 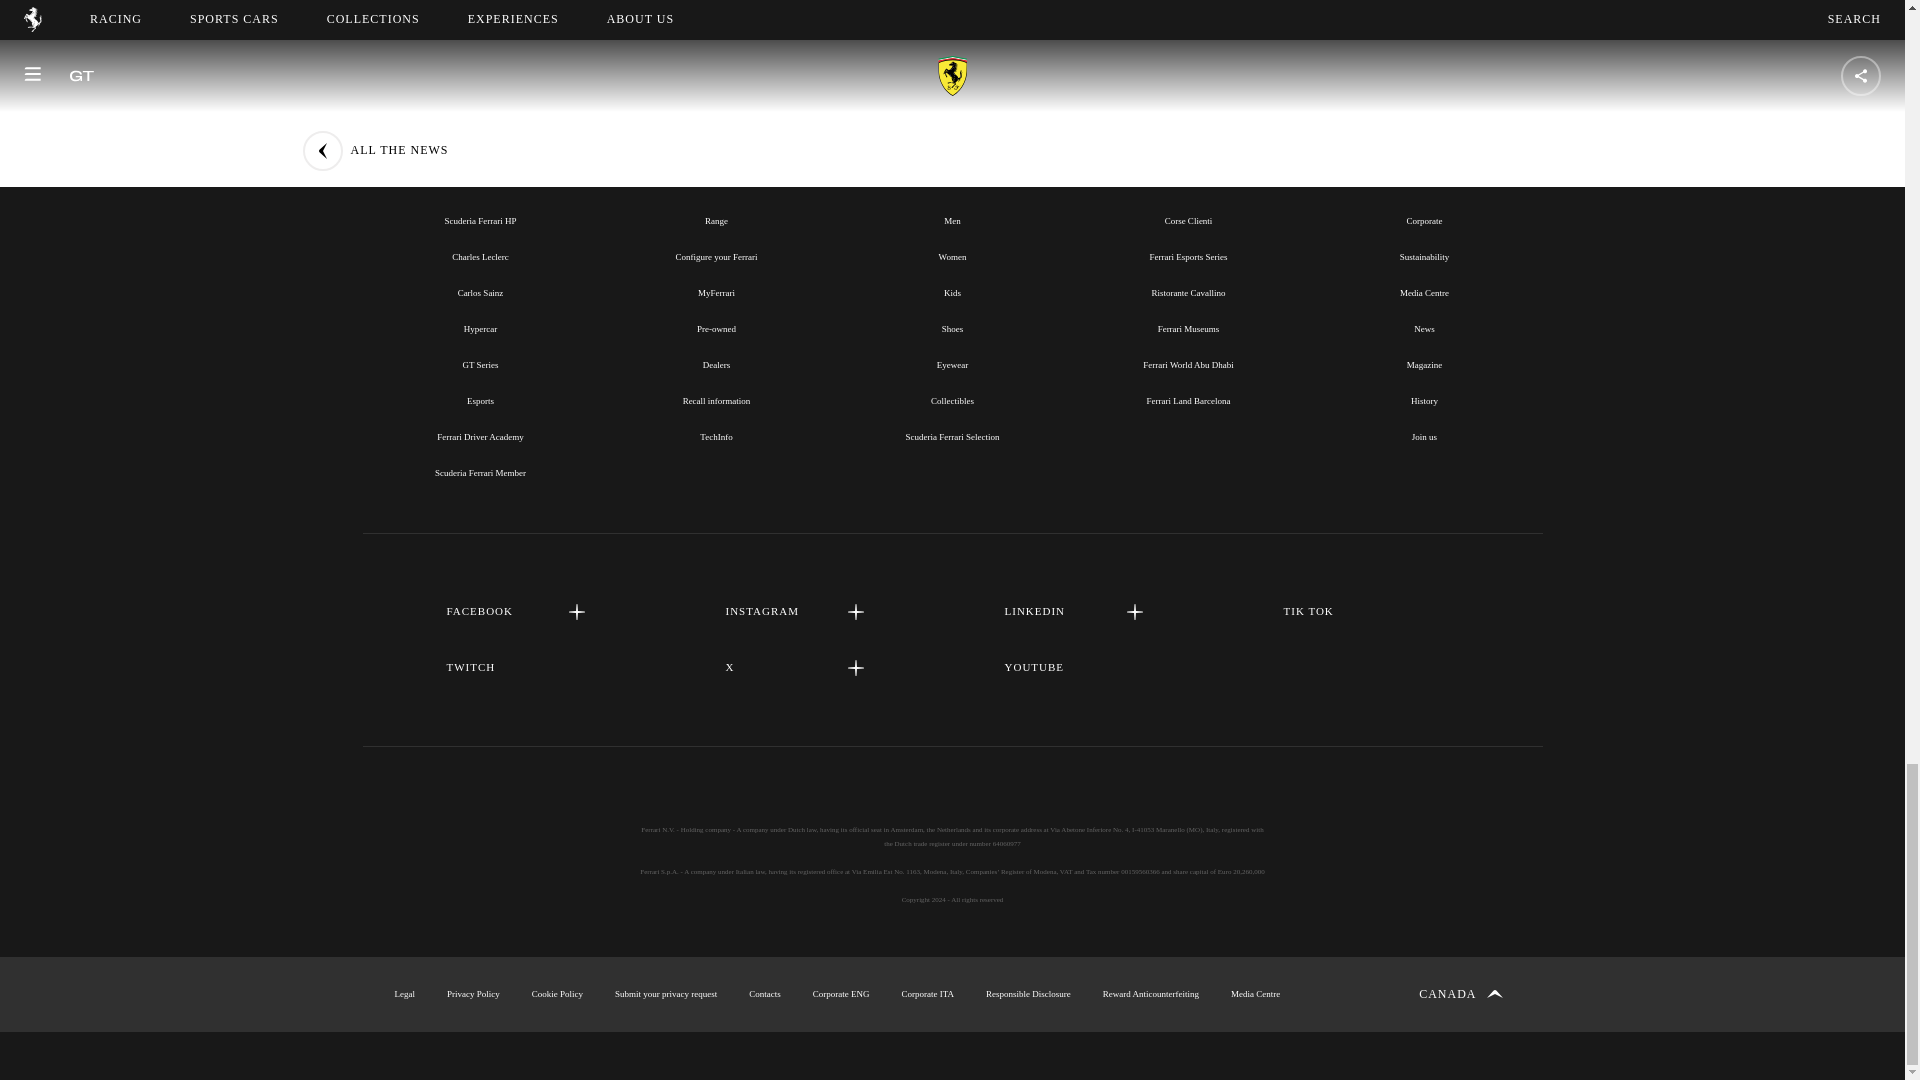 I want to click on Scuderia Ferrari Member, so click(x=480, y=472).